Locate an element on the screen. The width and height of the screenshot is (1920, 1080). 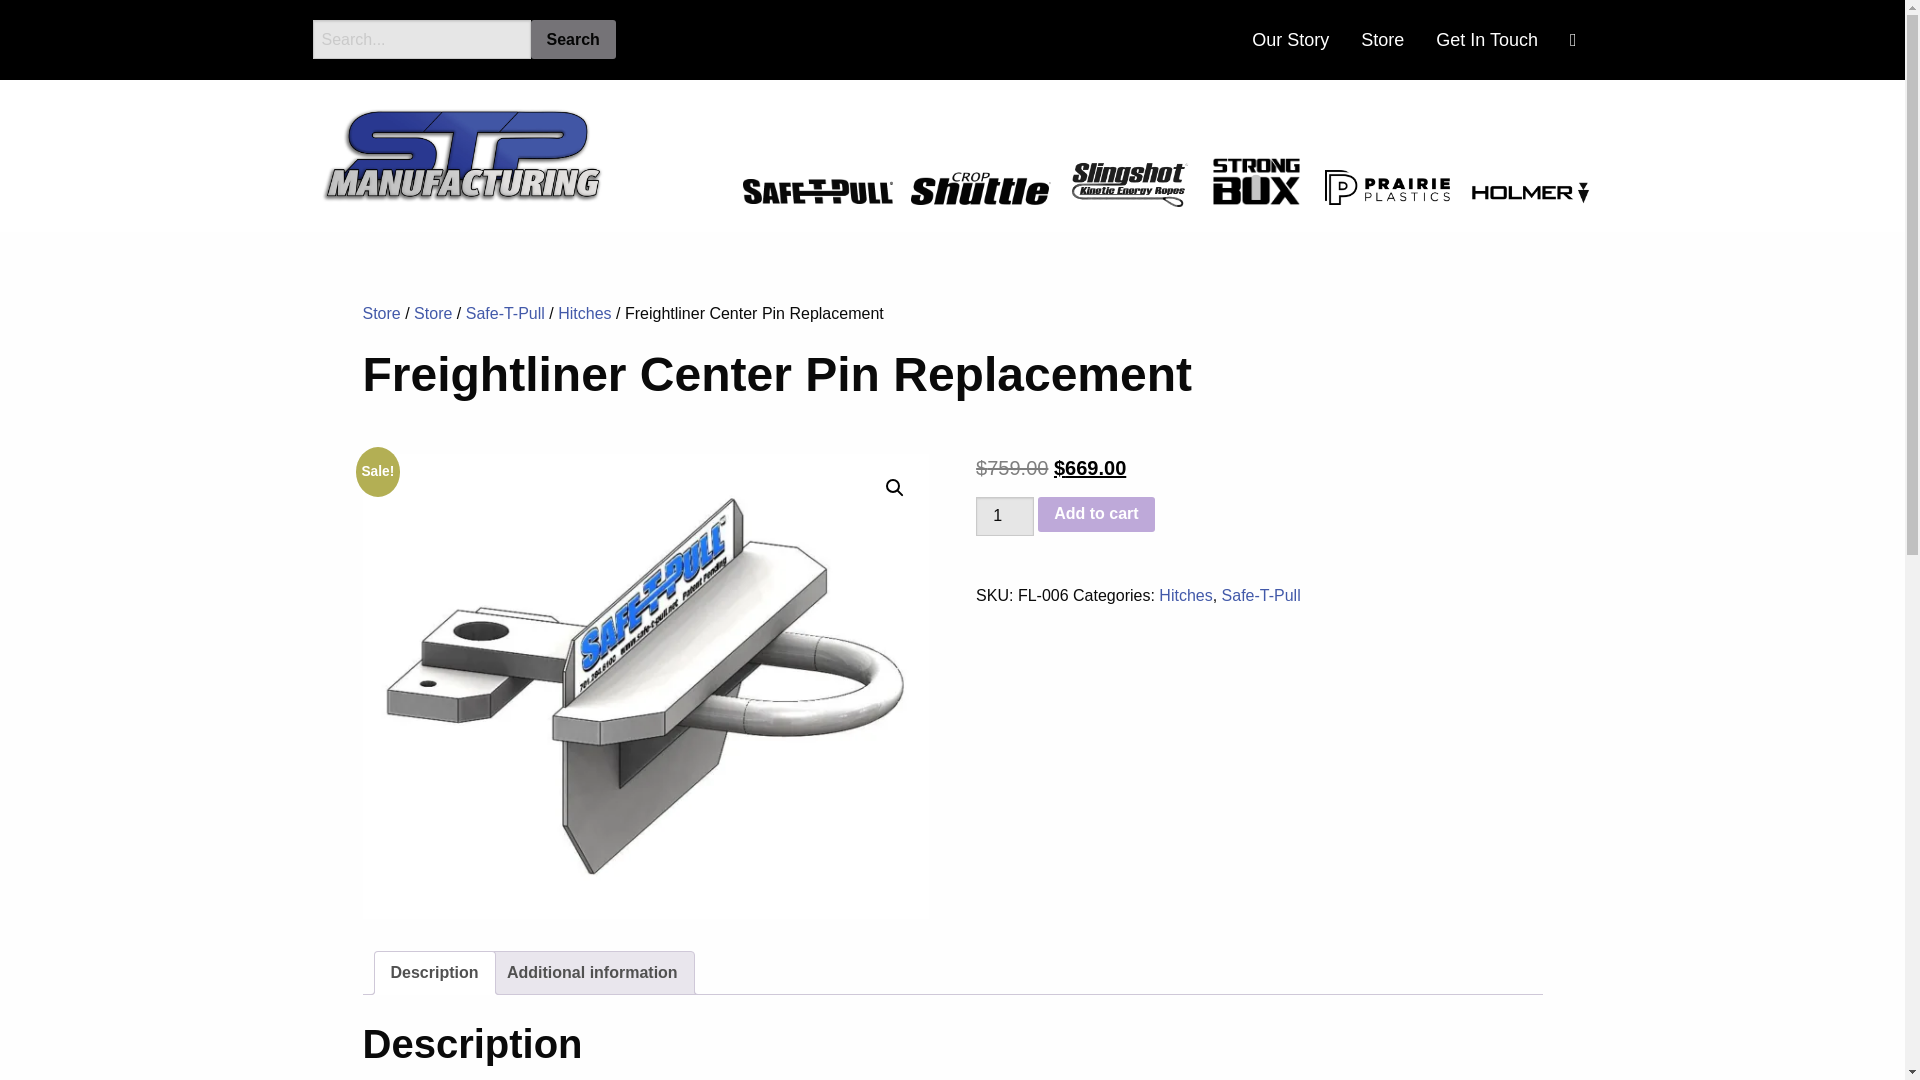
Search is located at coordinates (572, 40).